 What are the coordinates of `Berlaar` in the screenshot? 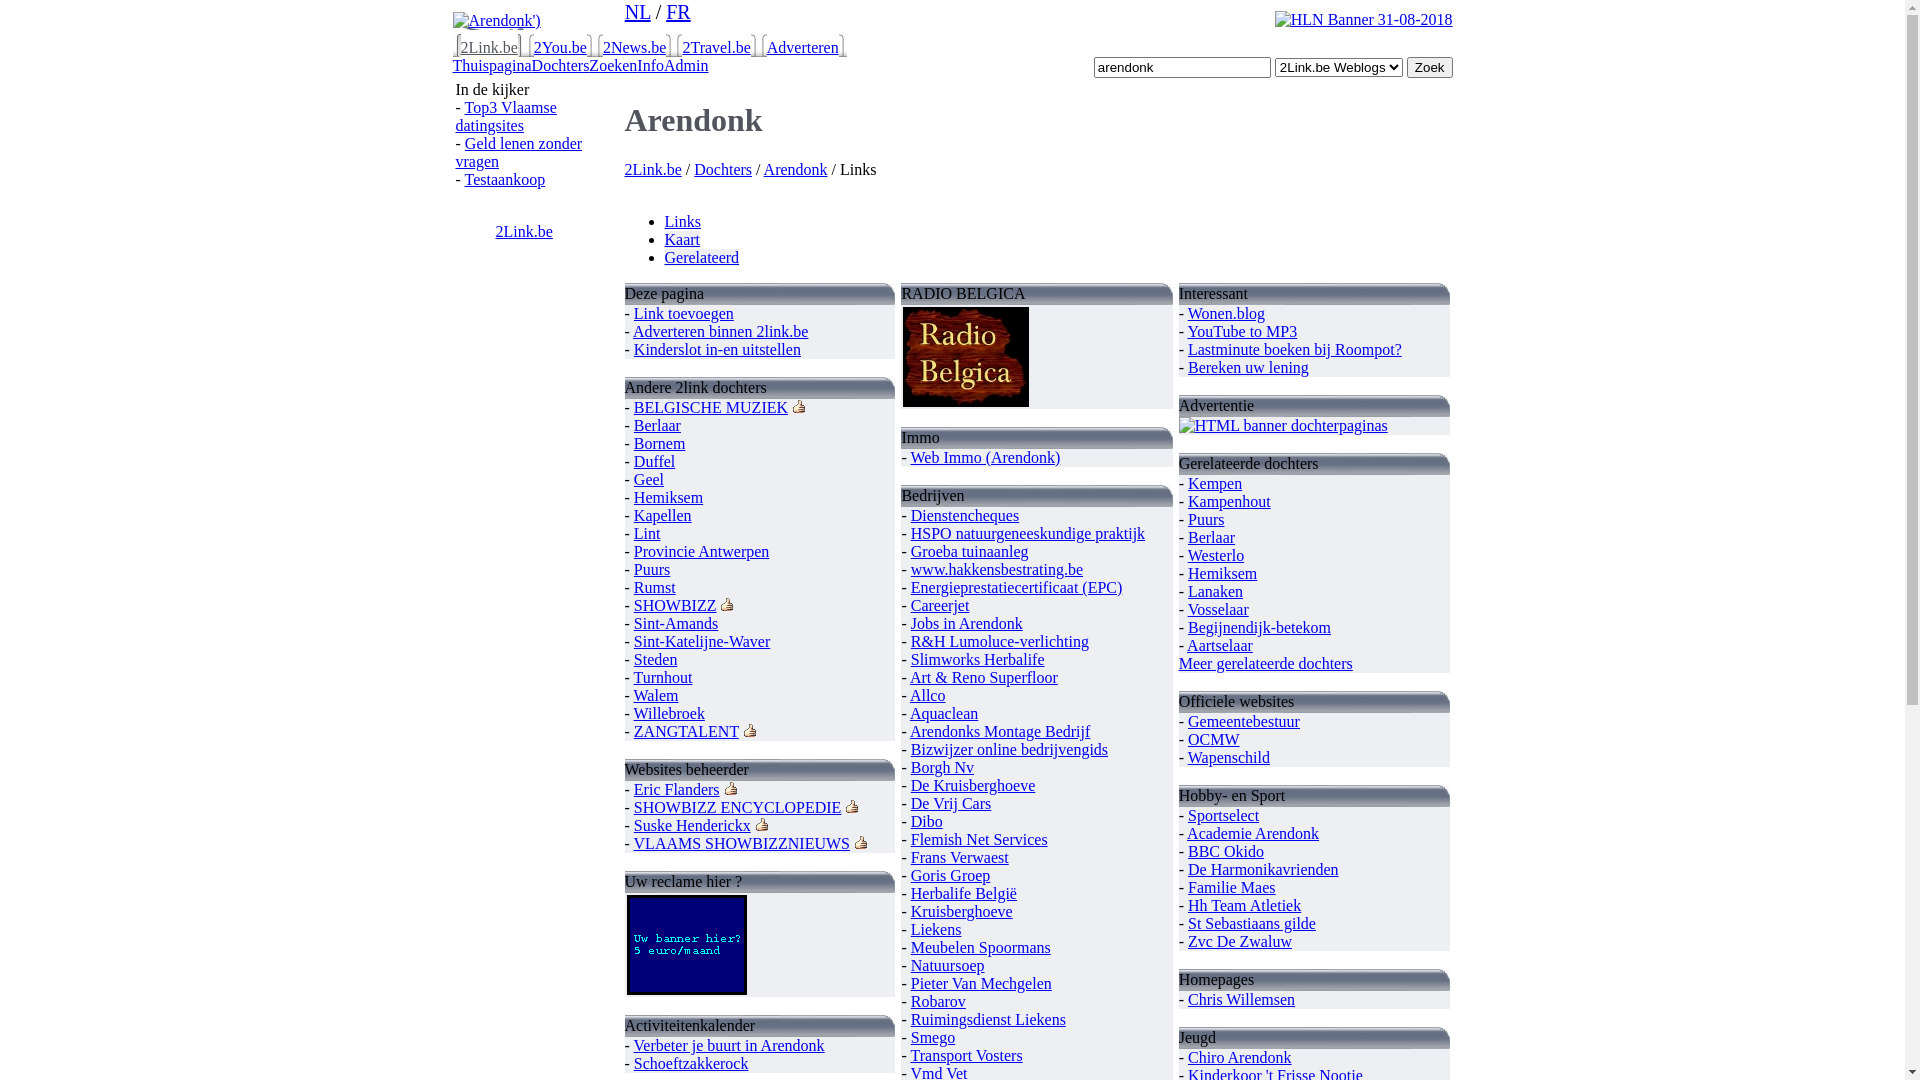 It's located at (1212, 538).